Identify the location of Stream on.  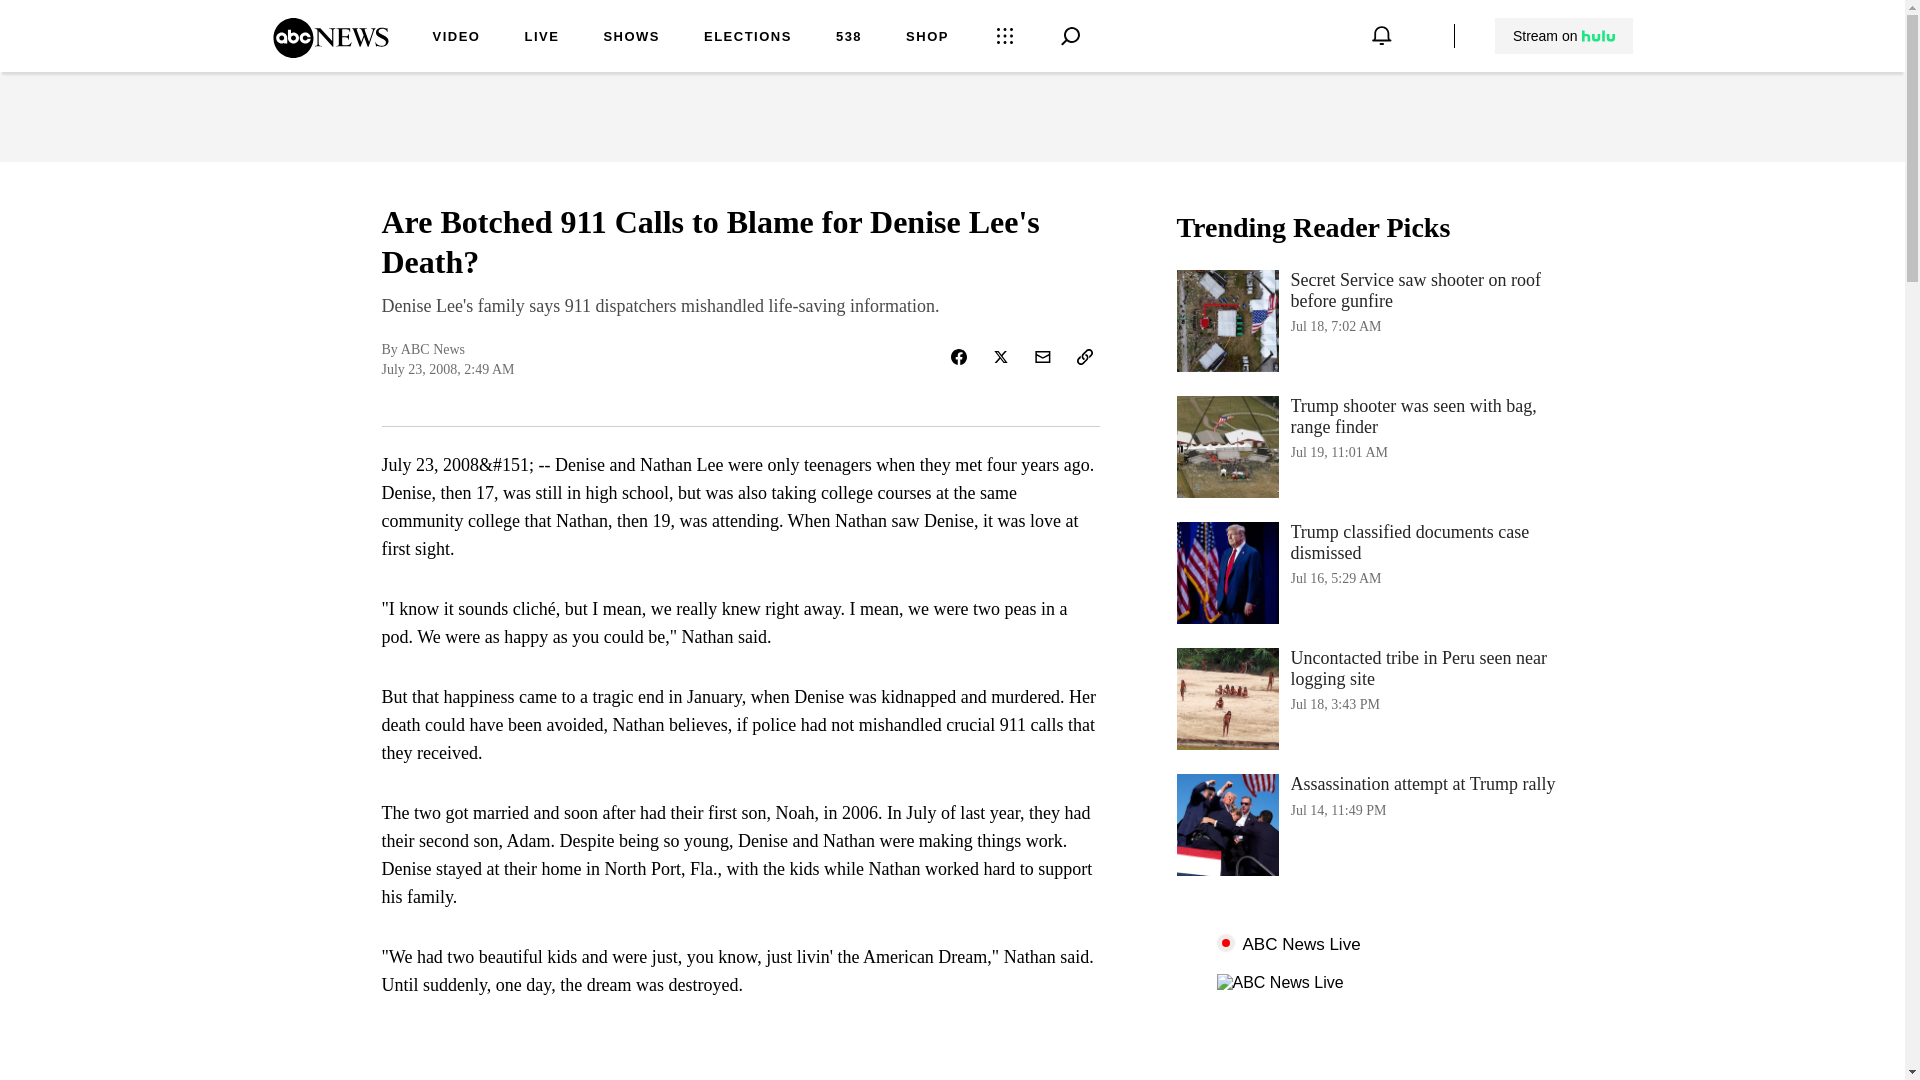
(1563, 36).